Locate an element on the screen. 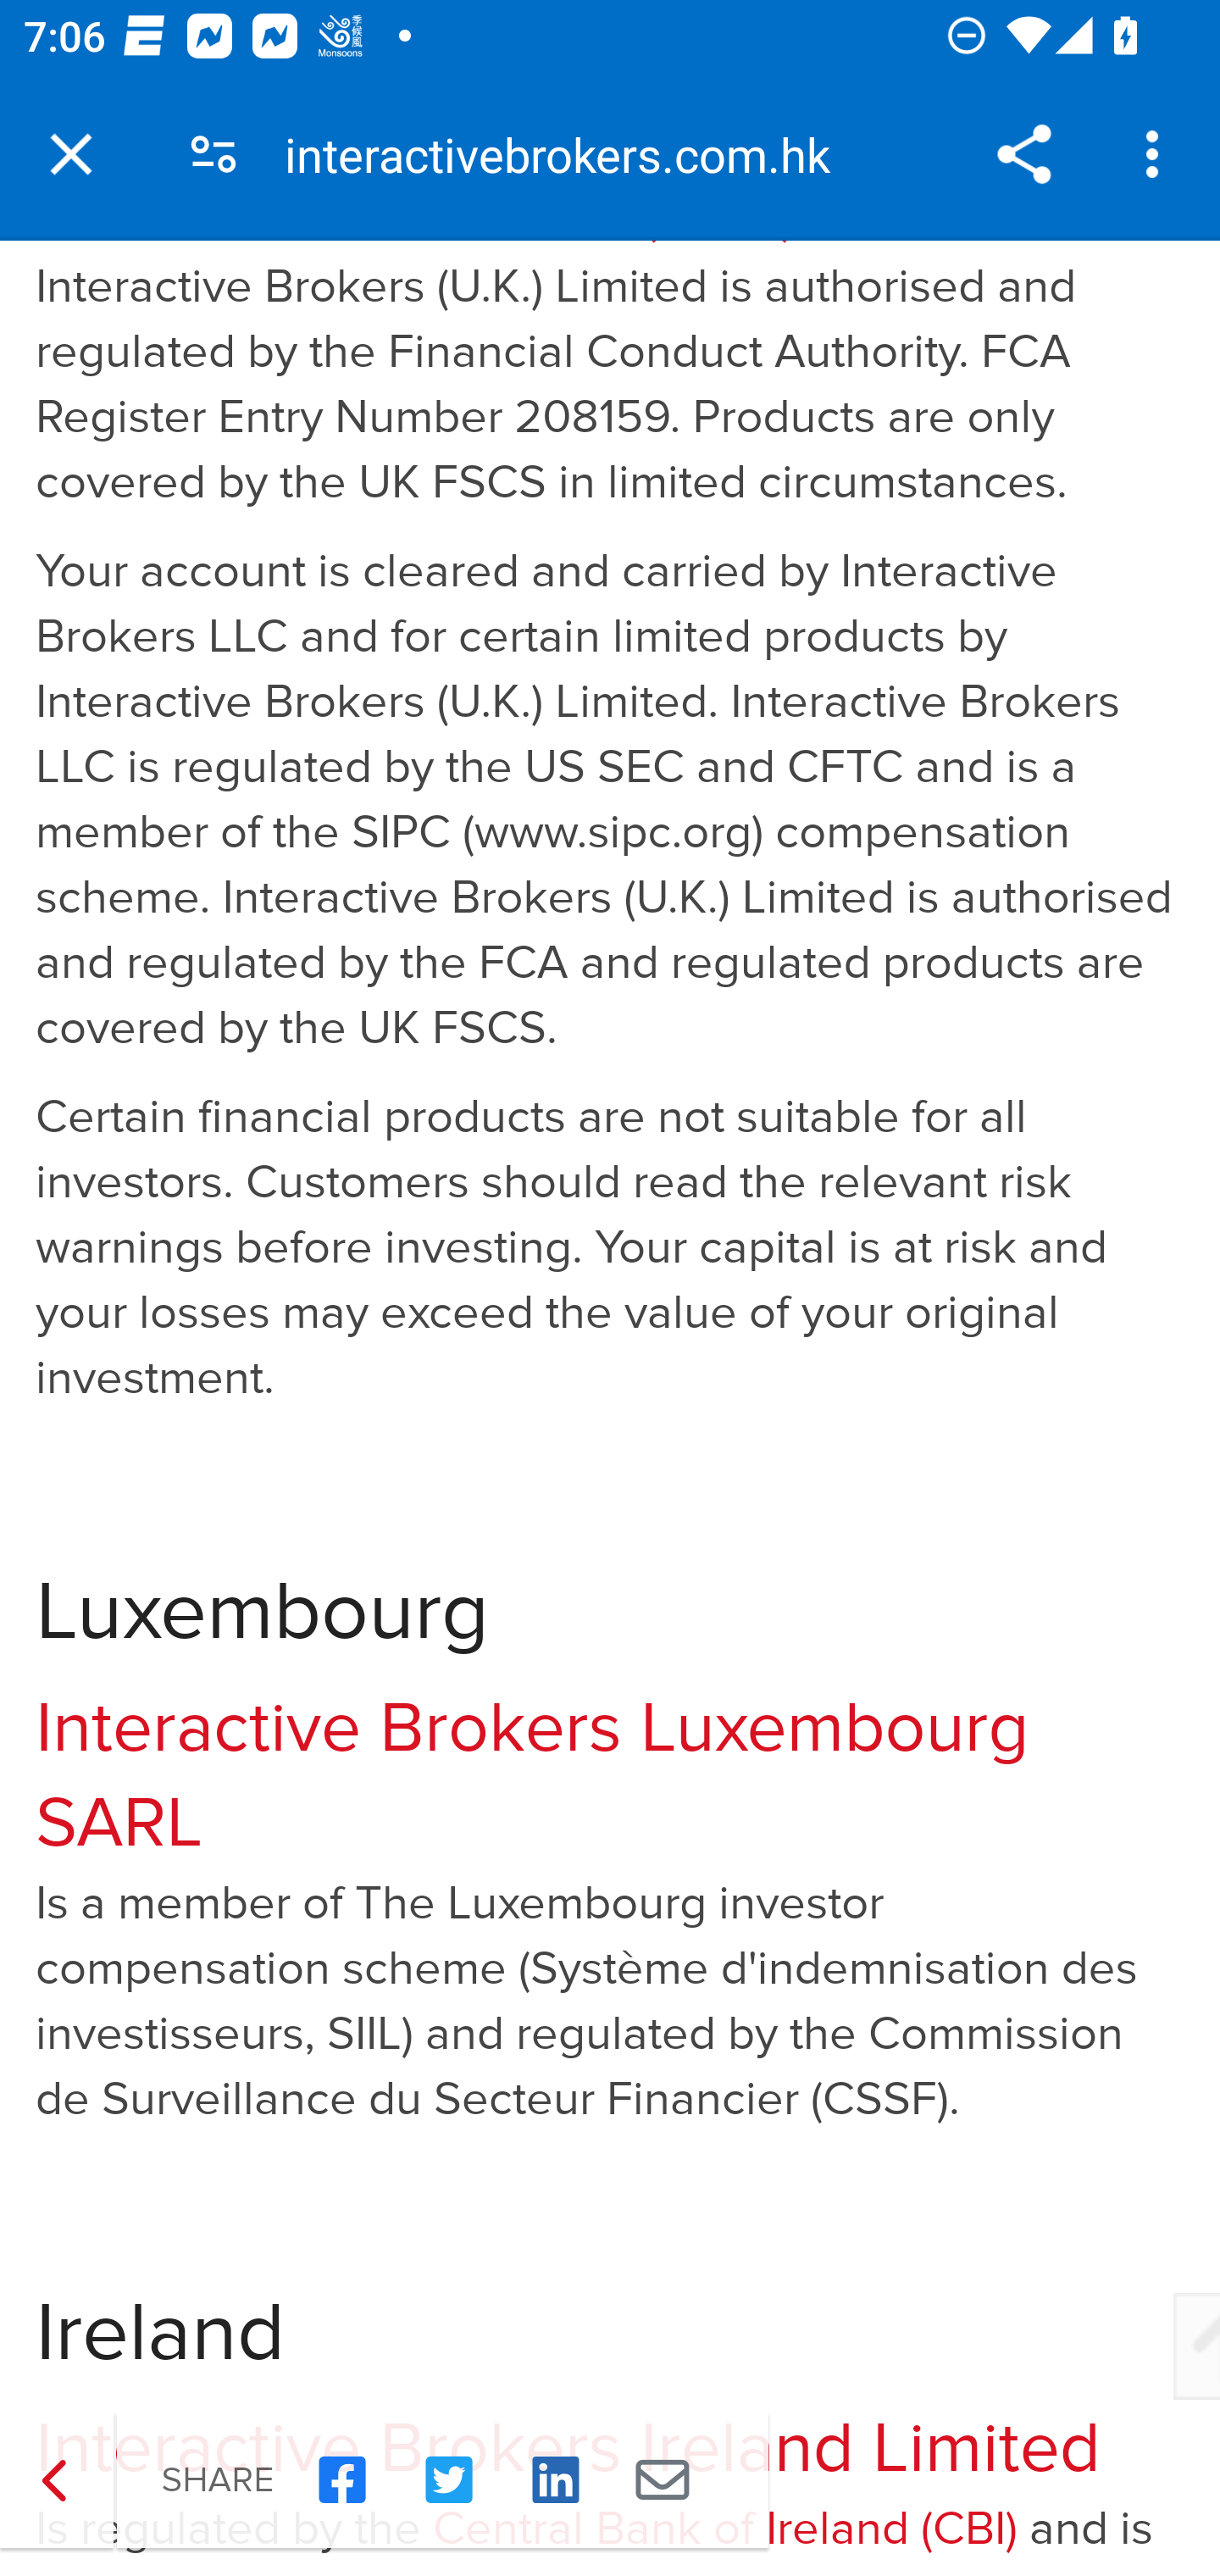 The height and width of the screenshot is (2576, 1220). Share by Email  is located at coordinates (663, 2480).